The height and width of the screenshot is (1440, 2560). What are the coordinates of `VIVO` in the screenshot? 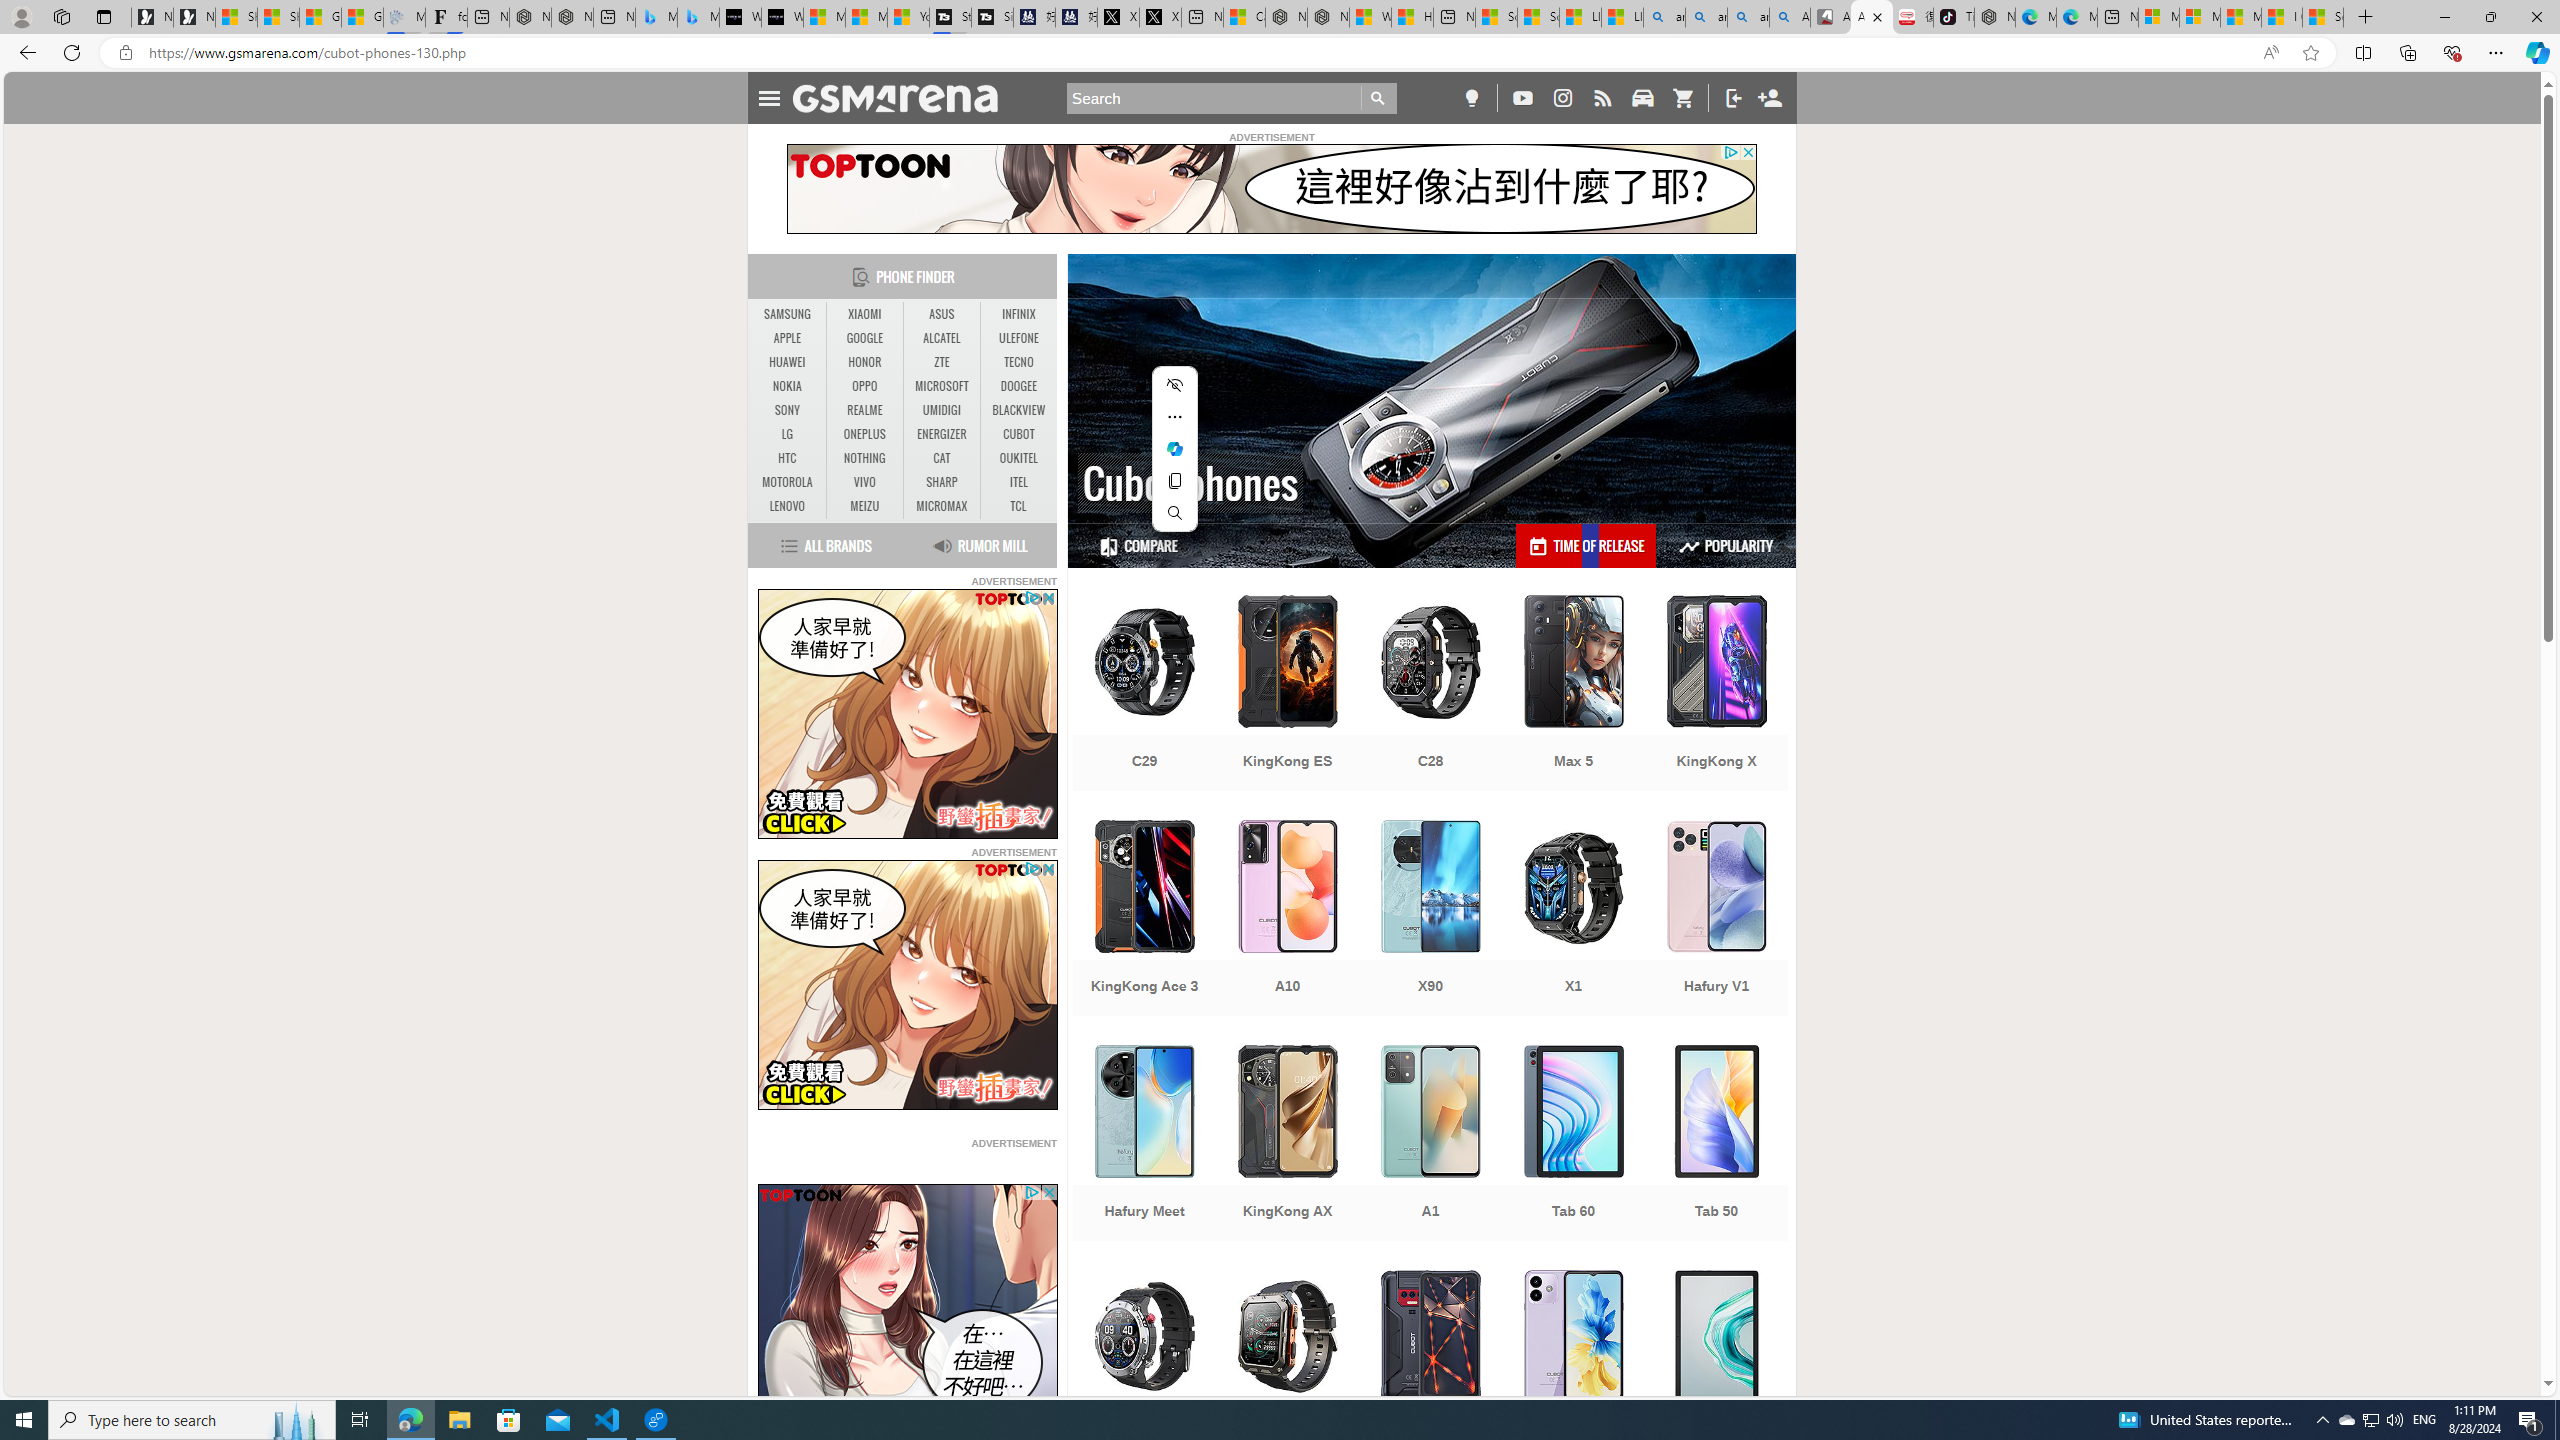 It's located at (864, 482).